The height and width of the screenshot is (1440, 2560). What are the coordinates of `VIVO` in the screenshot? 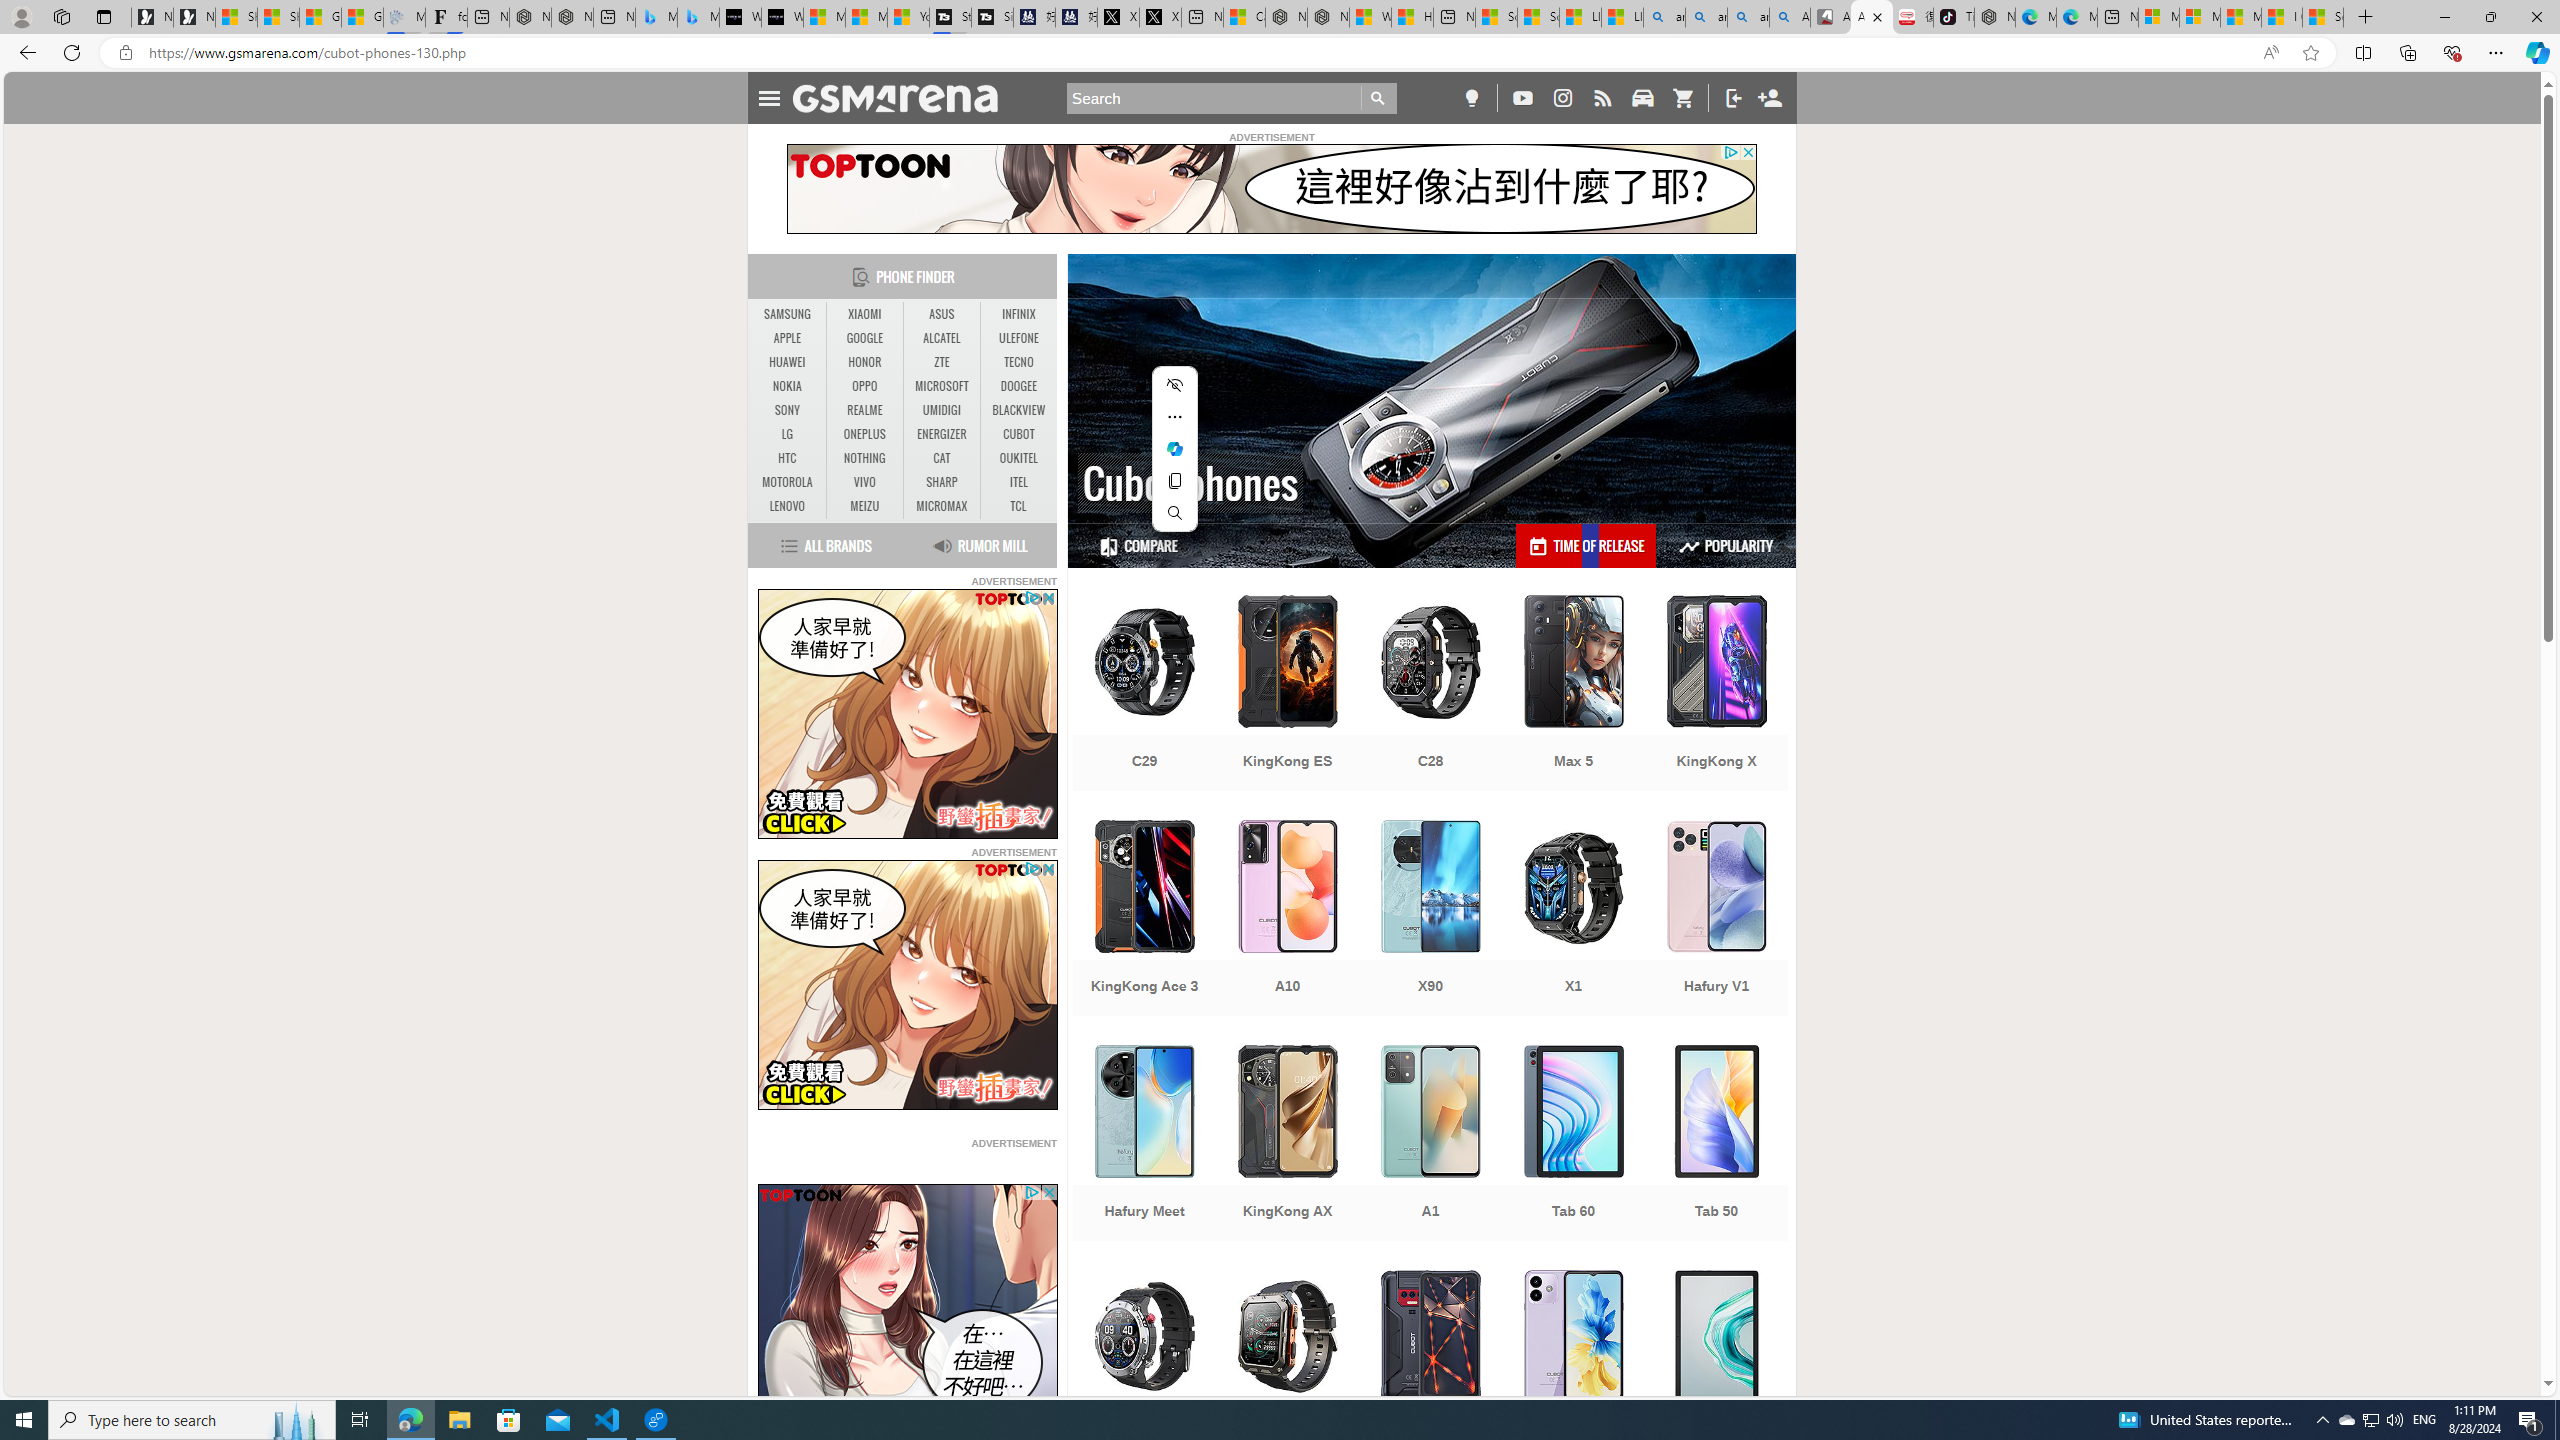 It's located at (864, 482).